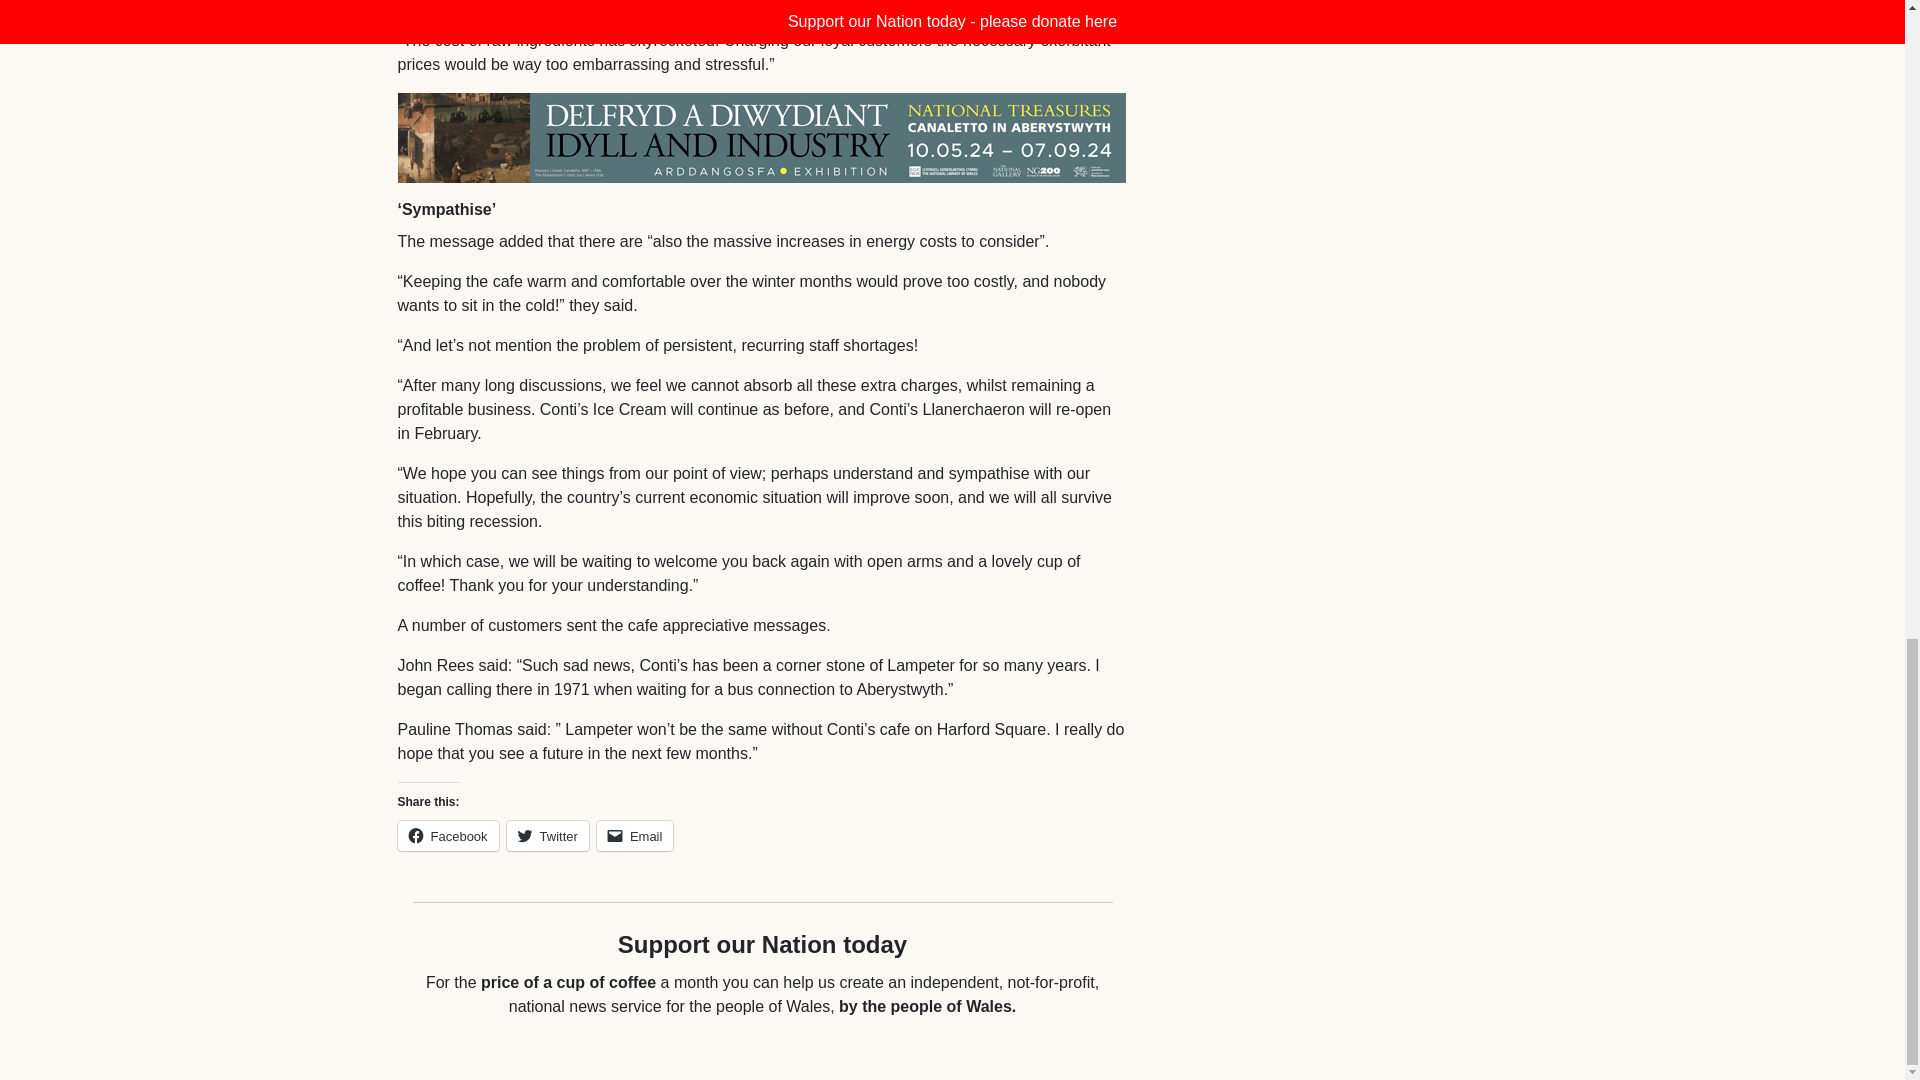 The image size is (1920, 1080). What do you see at coordinates (635, 836) in the screenshot?
I see `Click to email a link to a friend` at bounding box center [635, 836].